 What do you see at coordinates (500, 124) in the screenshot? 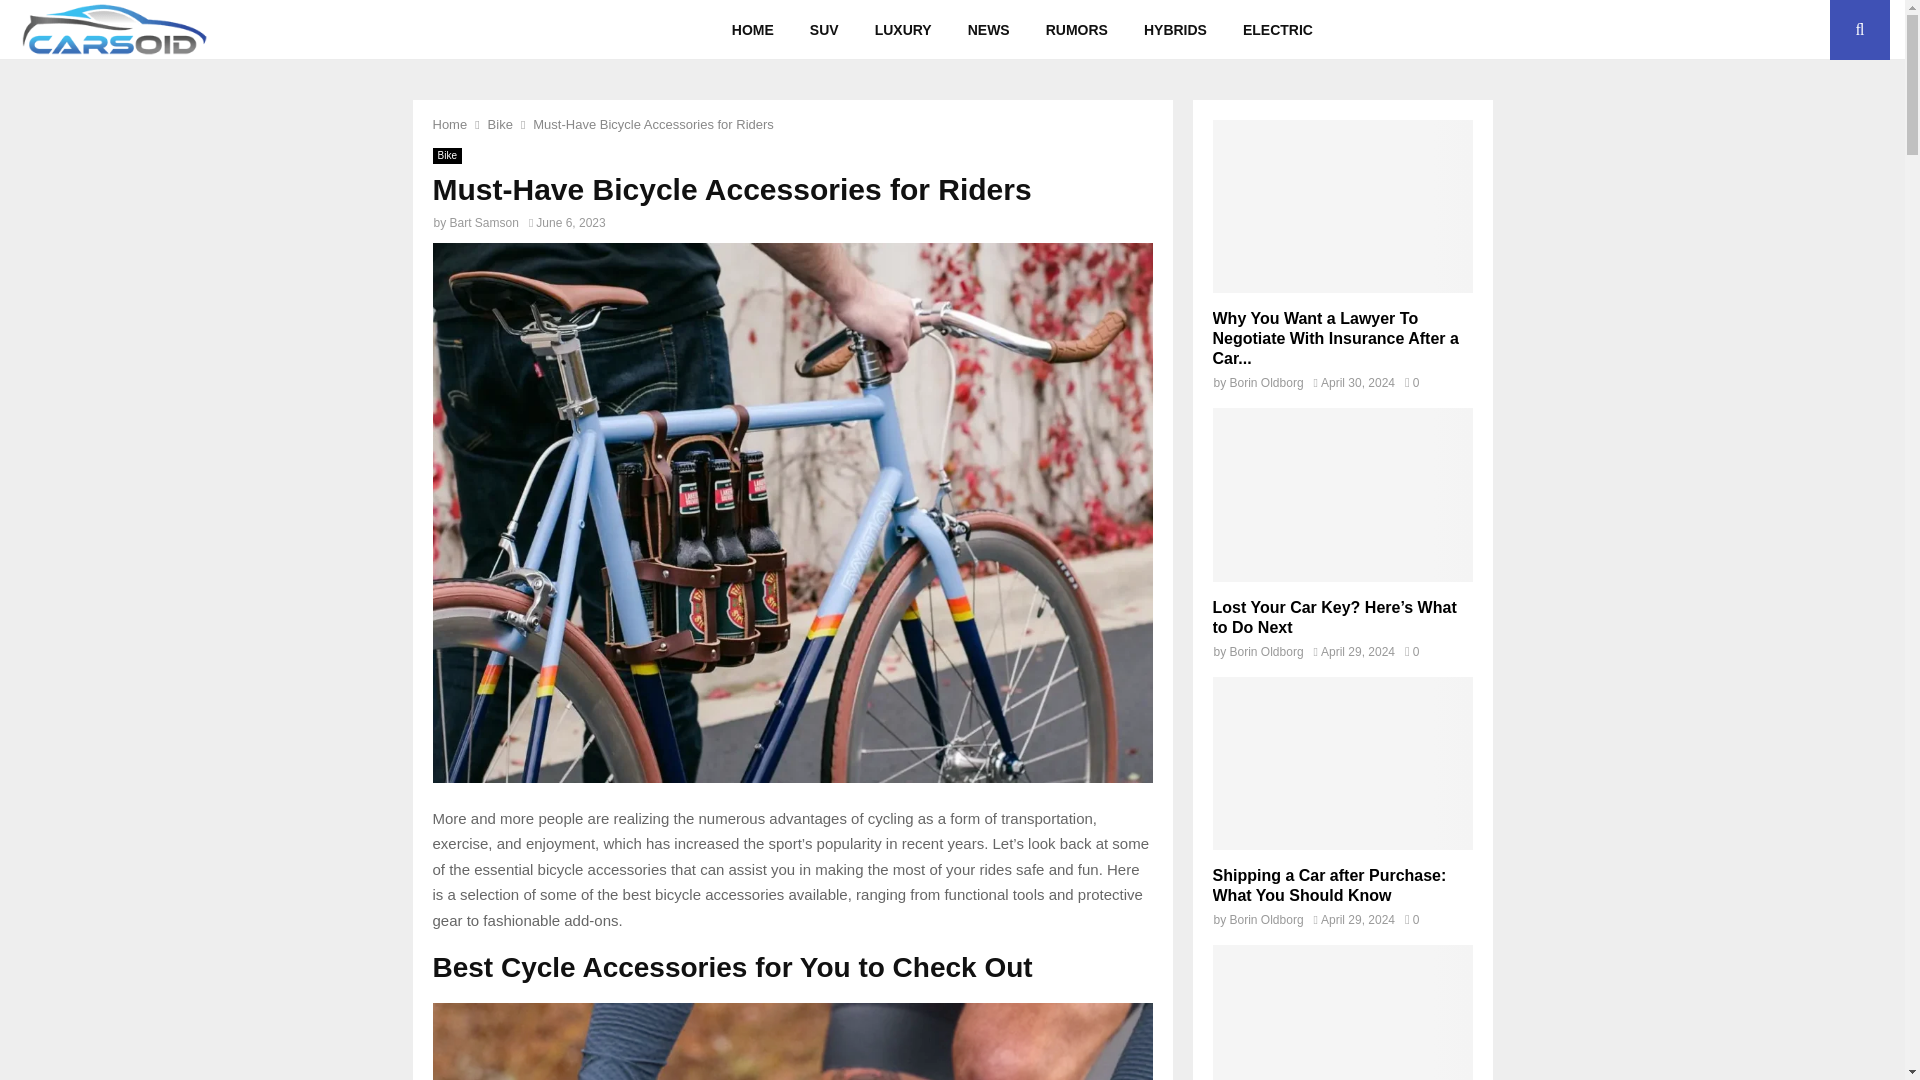
I see `Bike` at bounding box center [500, 124].